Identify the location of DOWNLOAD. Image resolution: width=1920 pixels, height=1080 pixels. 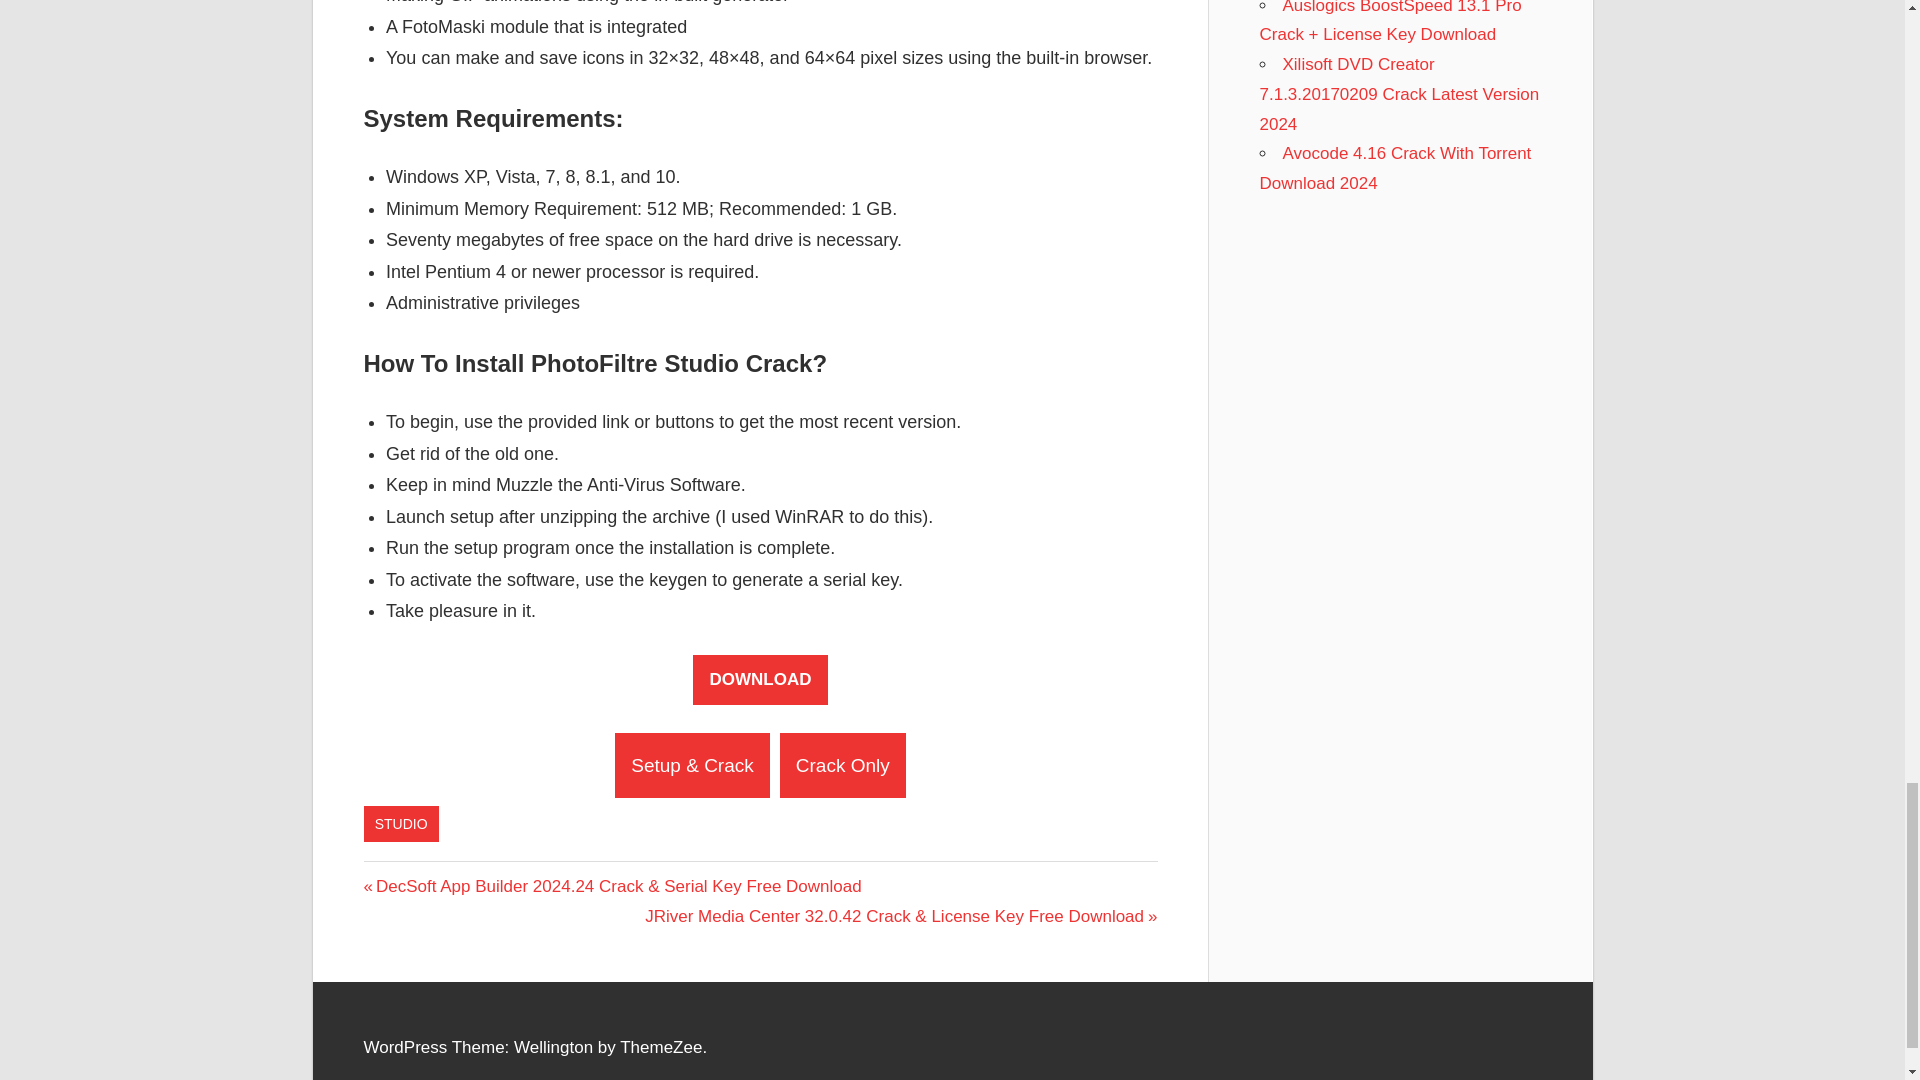
(759, 680).